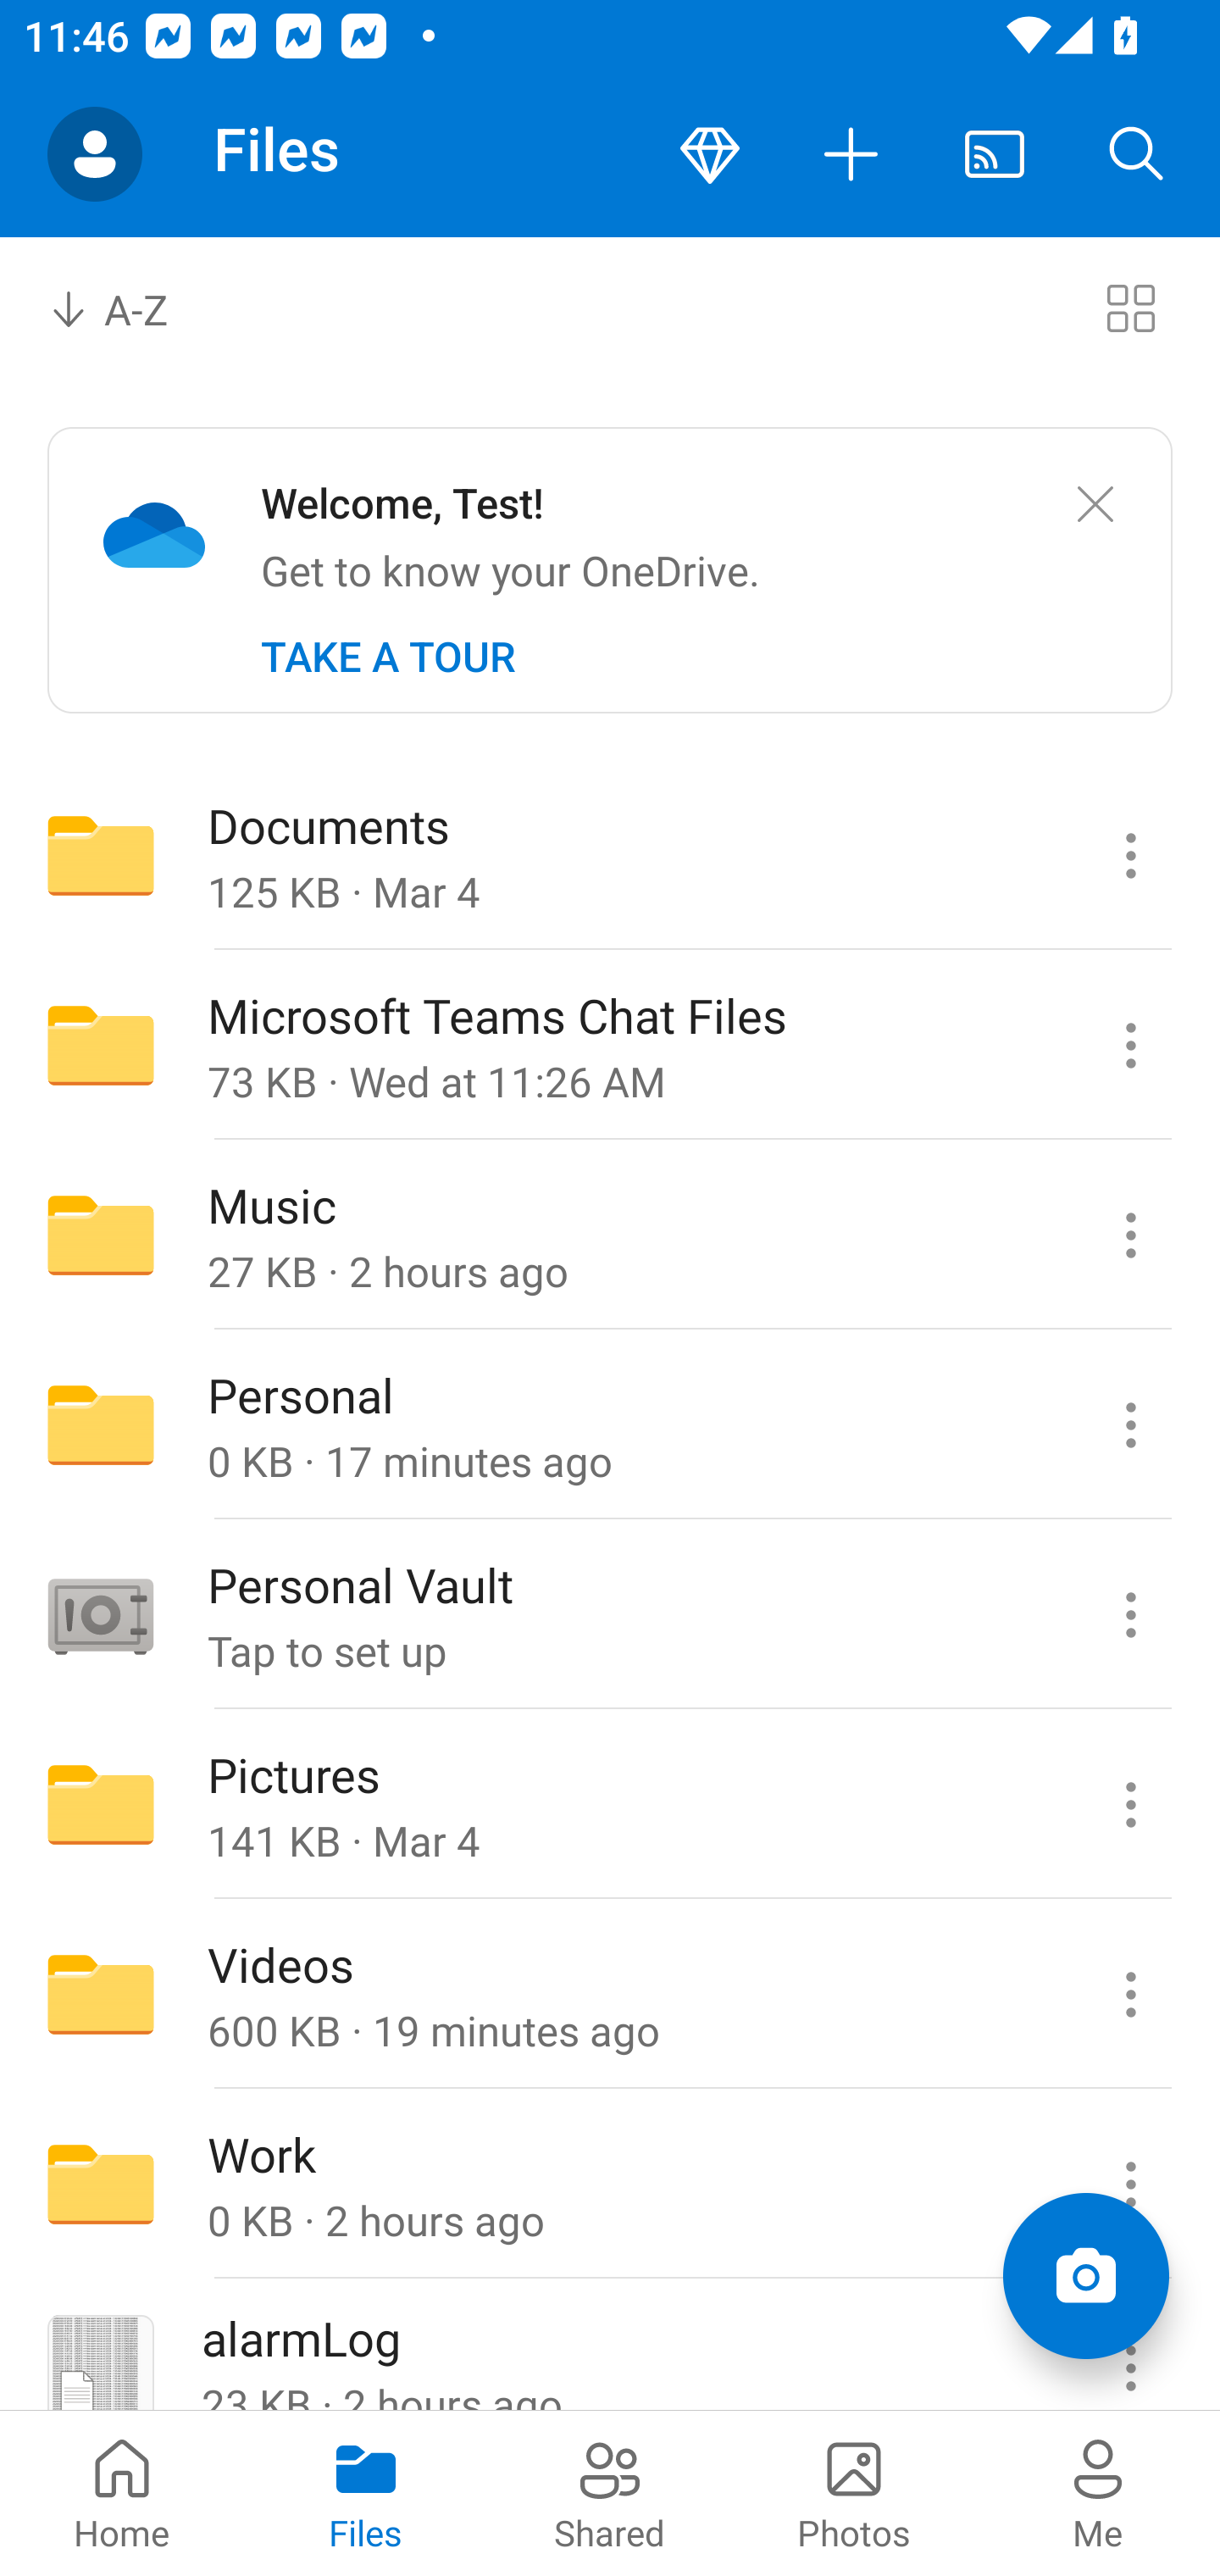 Image resolution: width=1220 pixels, height=2576 pixels. I want to click on Folder Work 0 KB · 2 hours ago Work commands, so click(610, 2185).